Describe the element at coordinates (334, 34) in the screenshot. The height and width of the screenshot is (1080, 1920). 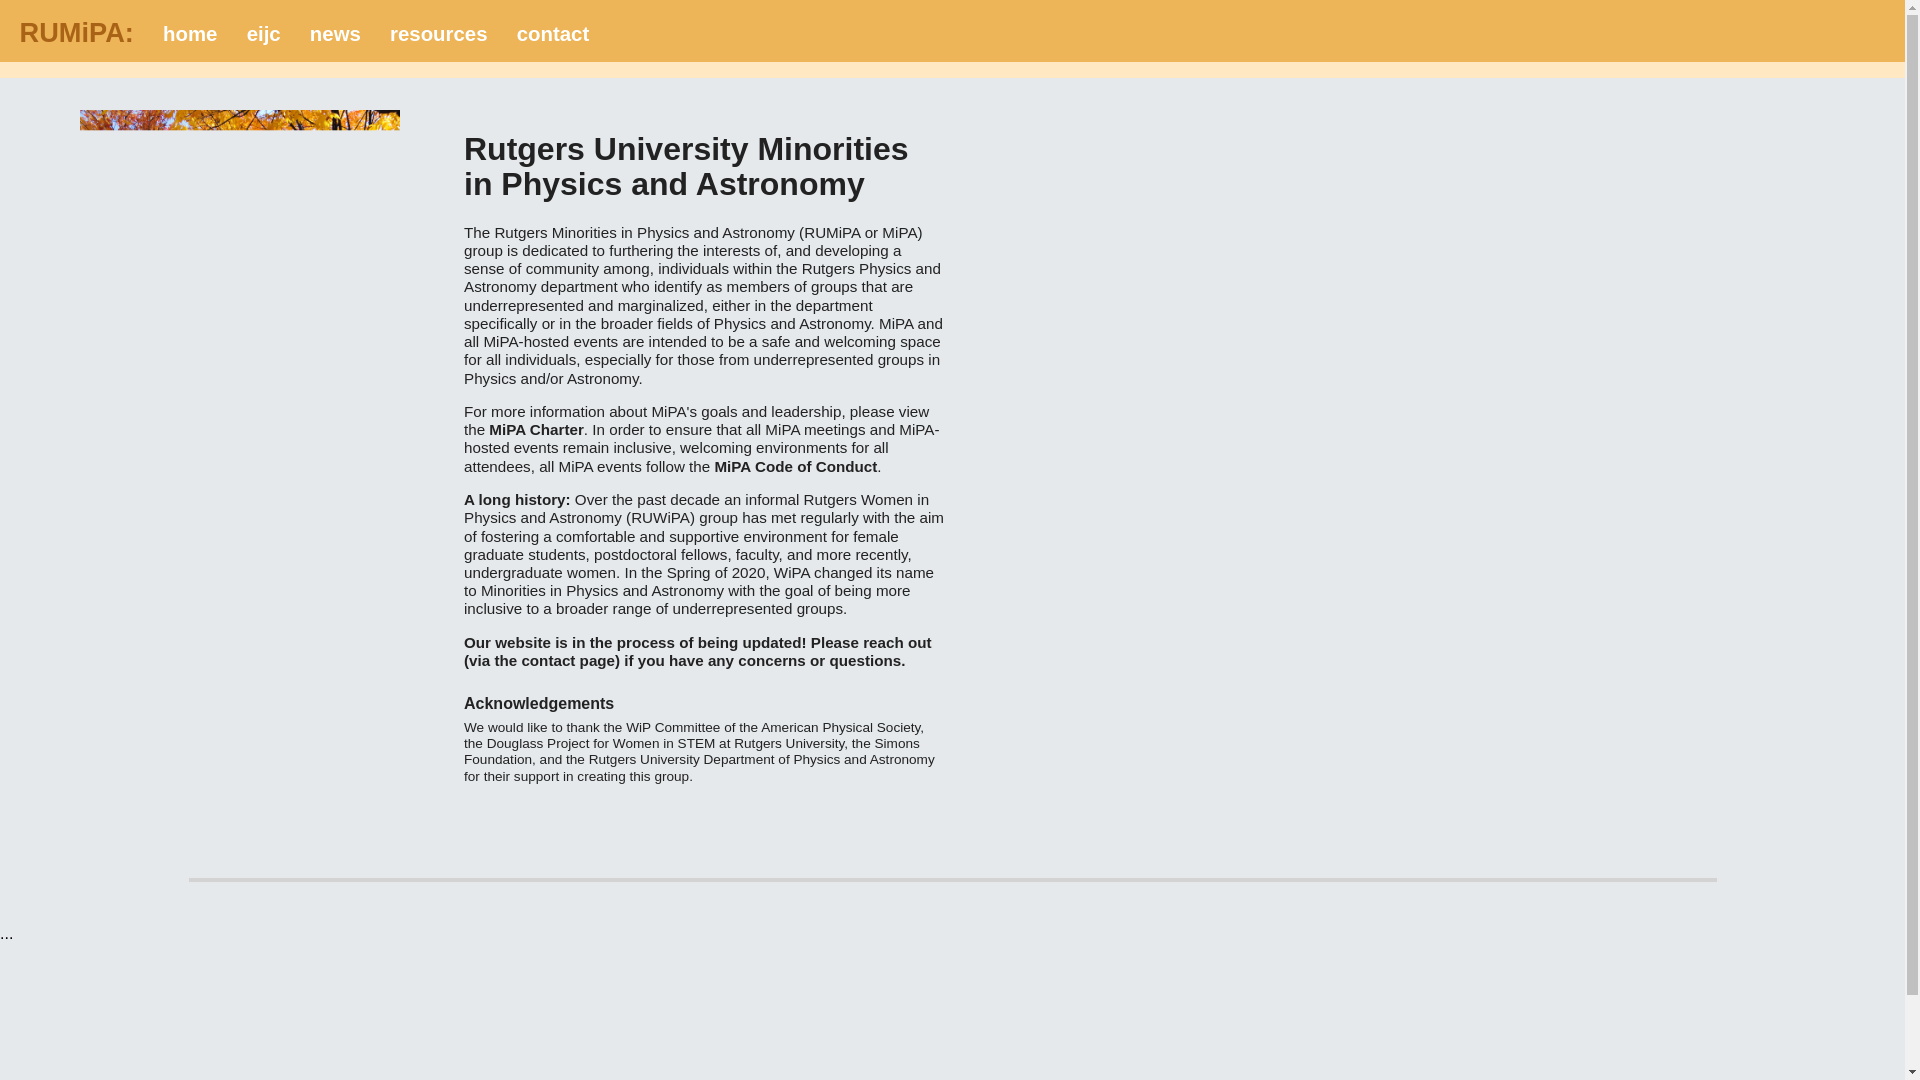
I see `news` at that location.